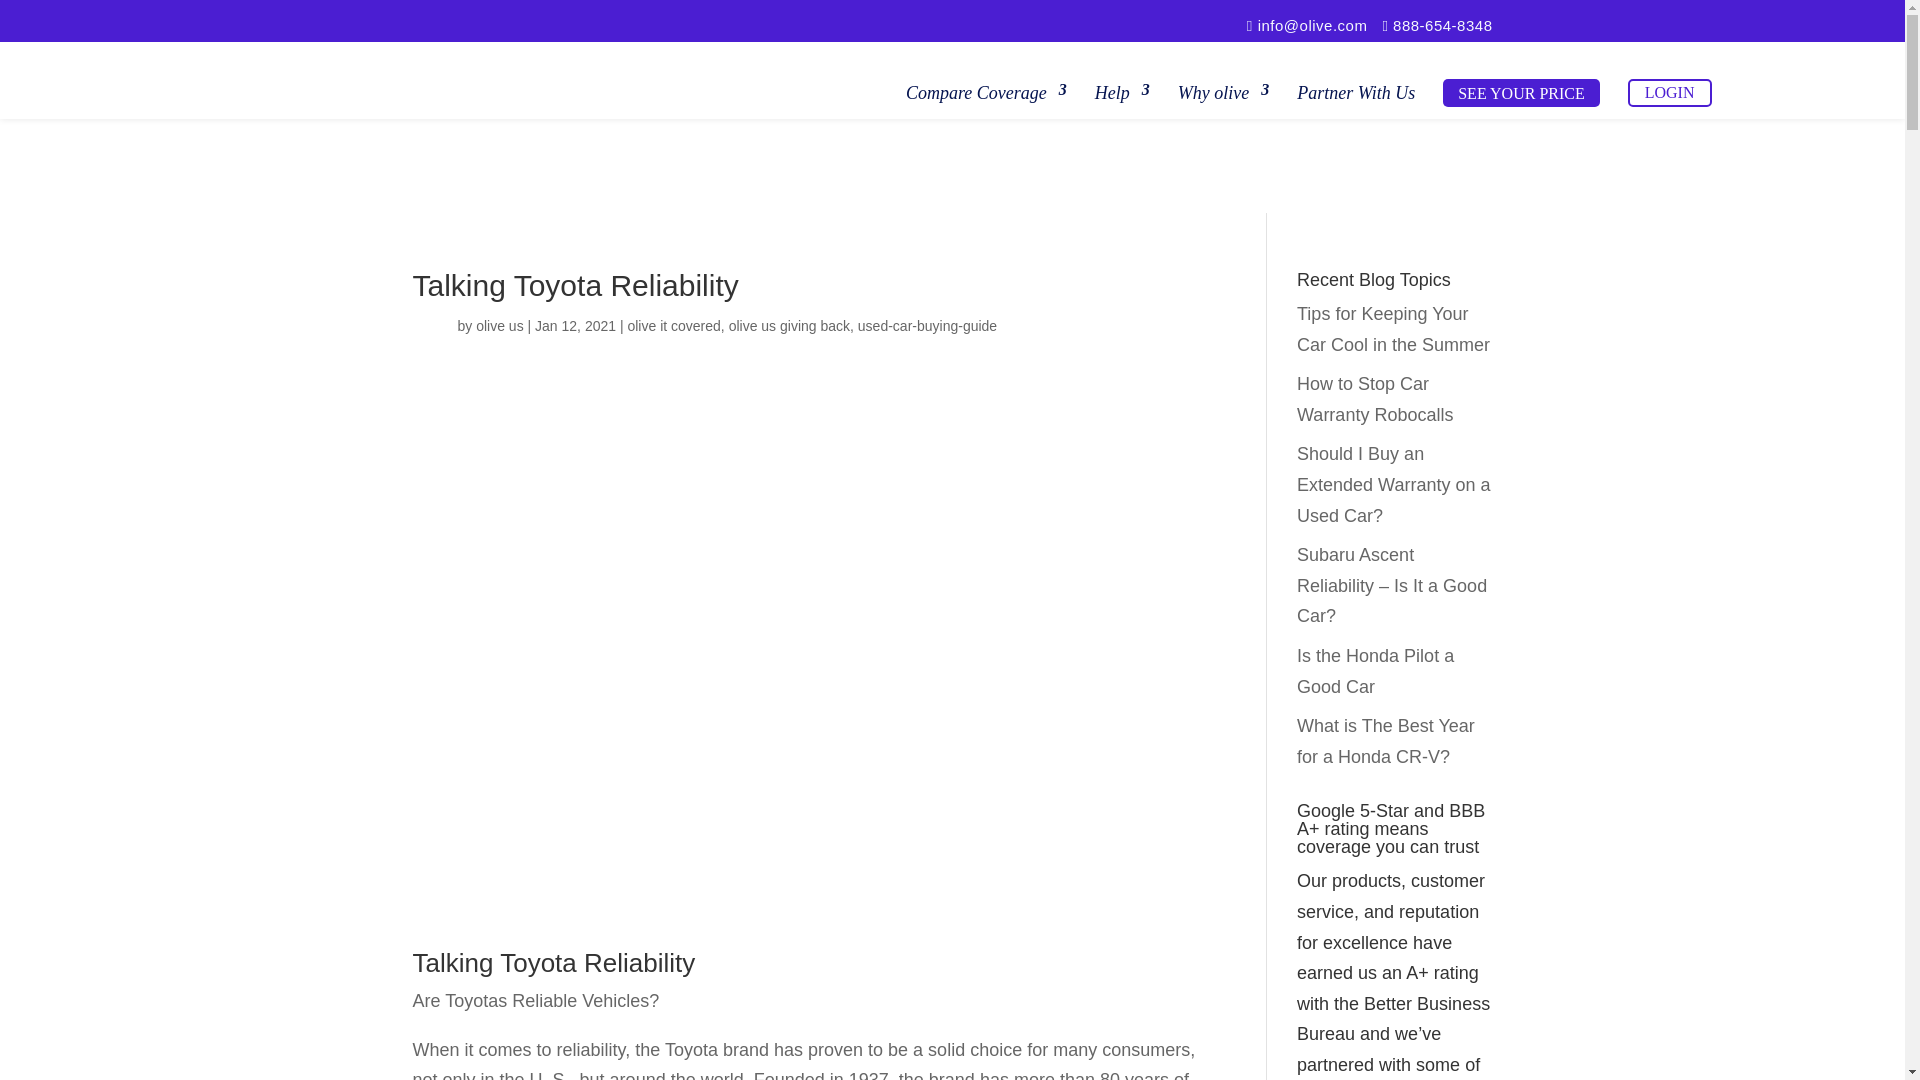  I want to click on SEE YOUR PRICE, so click(1521, 91).